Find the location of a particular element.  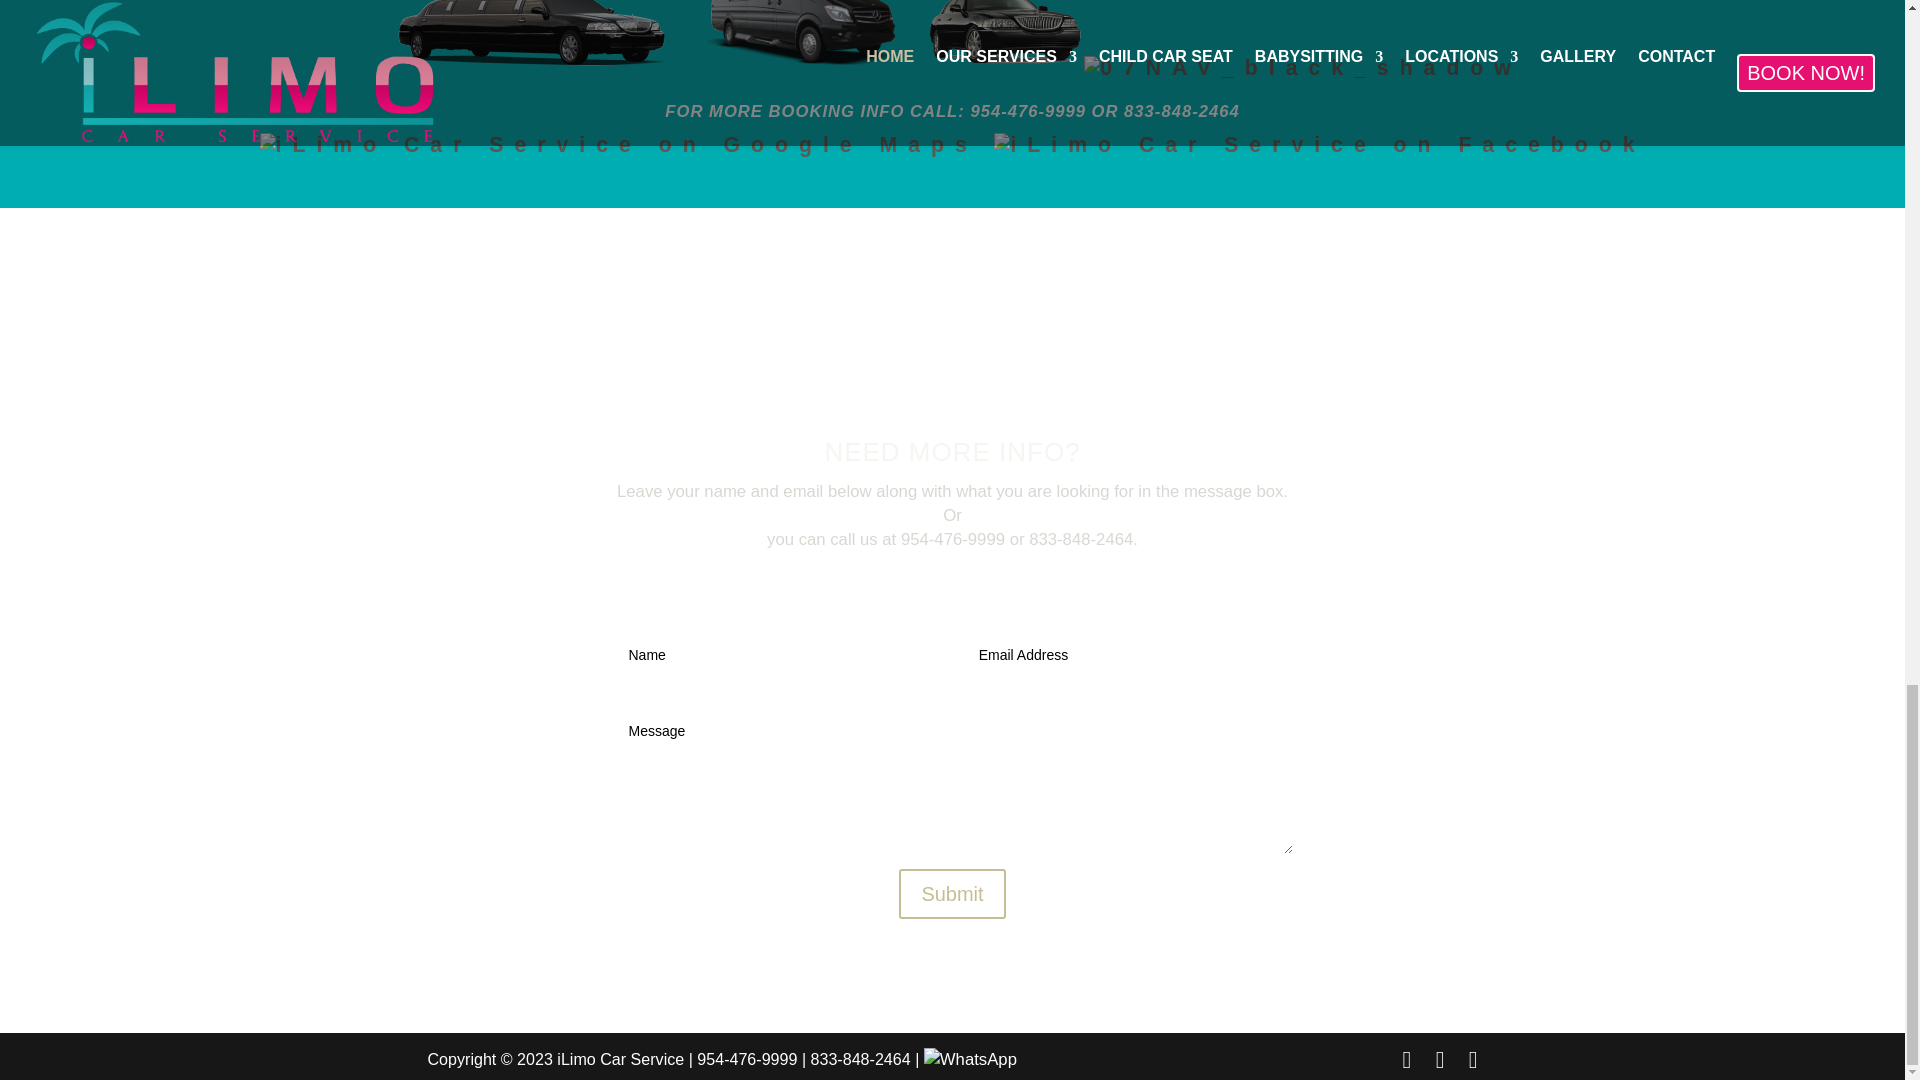

iLimo Car Service on Google Maps is located at coordinates (618, 144).